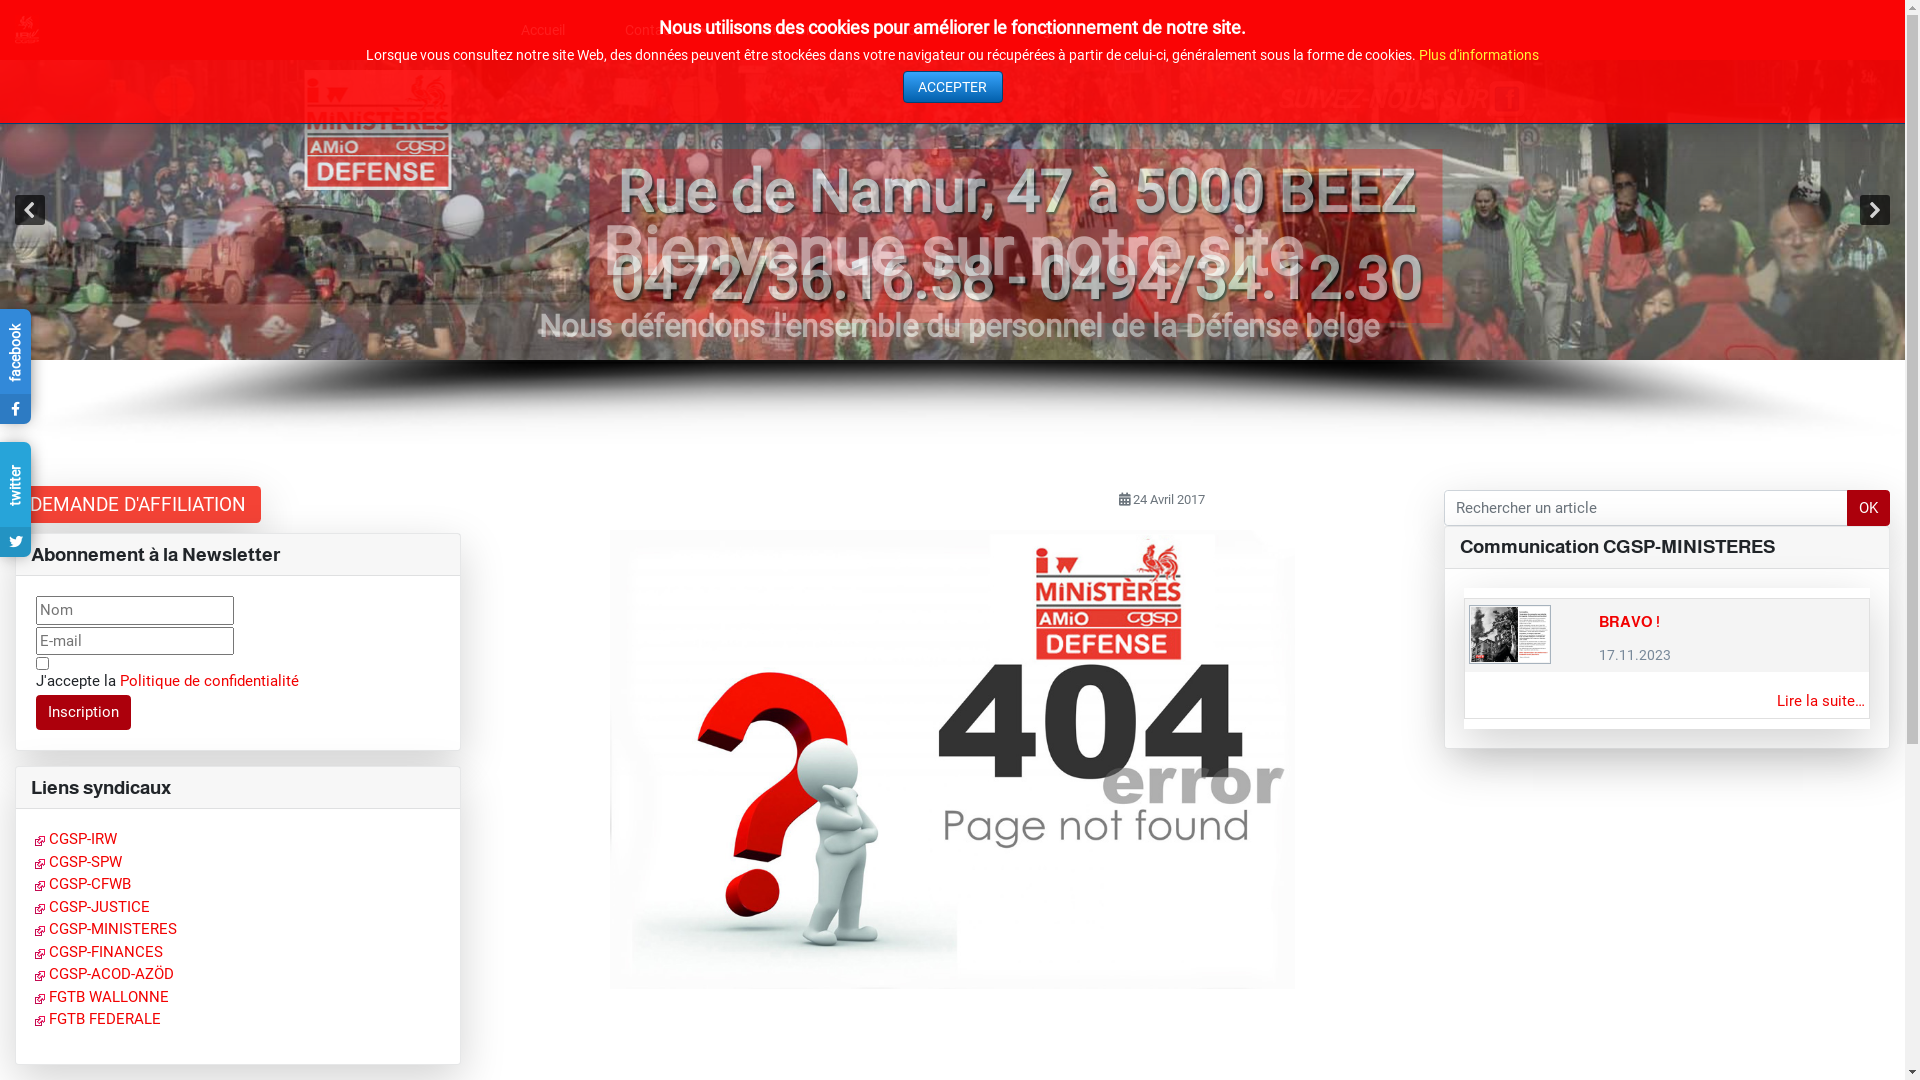 This screenshot has width=1920, height=1080. Describe the element at coordinates (106, 929) in the screenshot. I see ` CGSP-MINISTERES` at that location.